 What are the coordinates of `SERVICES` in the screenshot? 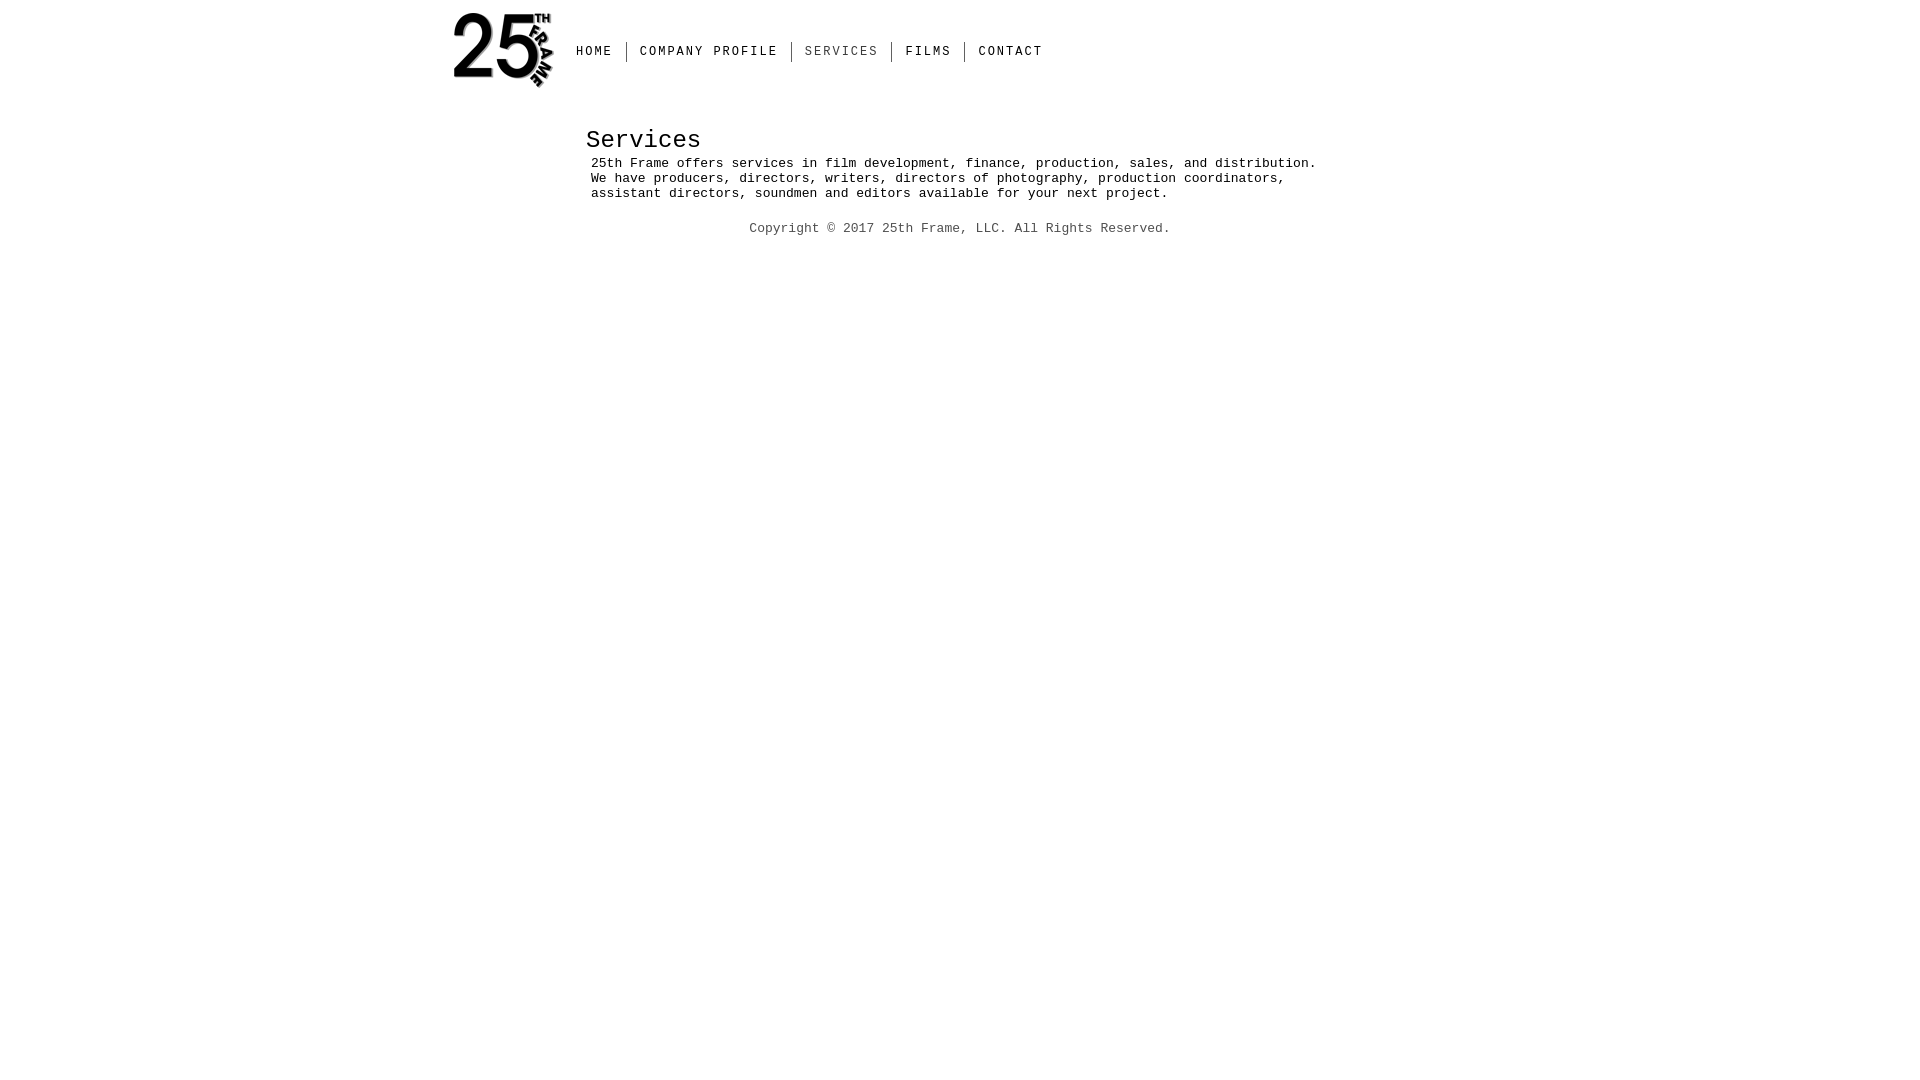 It's located at (842, 52).